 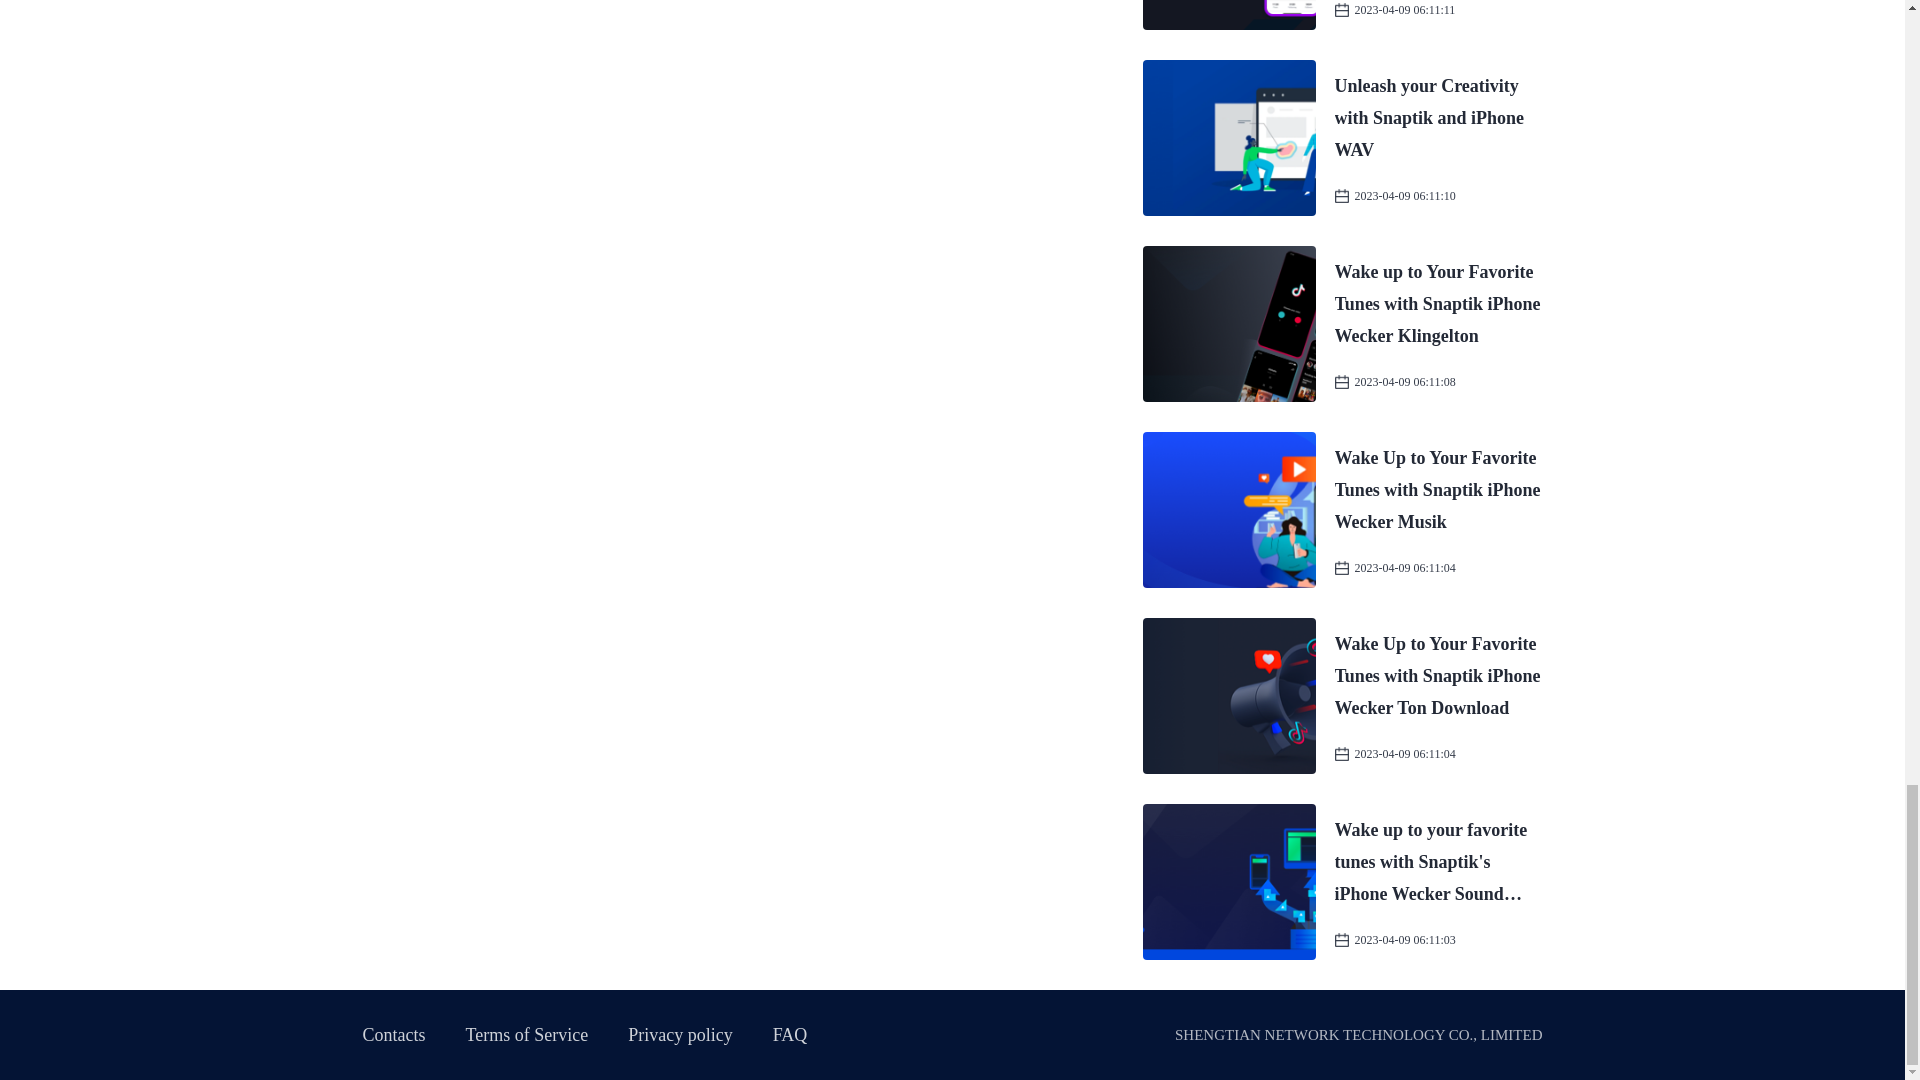 What do you see at coordinates (679, 1034) in the screenshot?
I see `Privacy policy` at bounding box center [679, 1034].